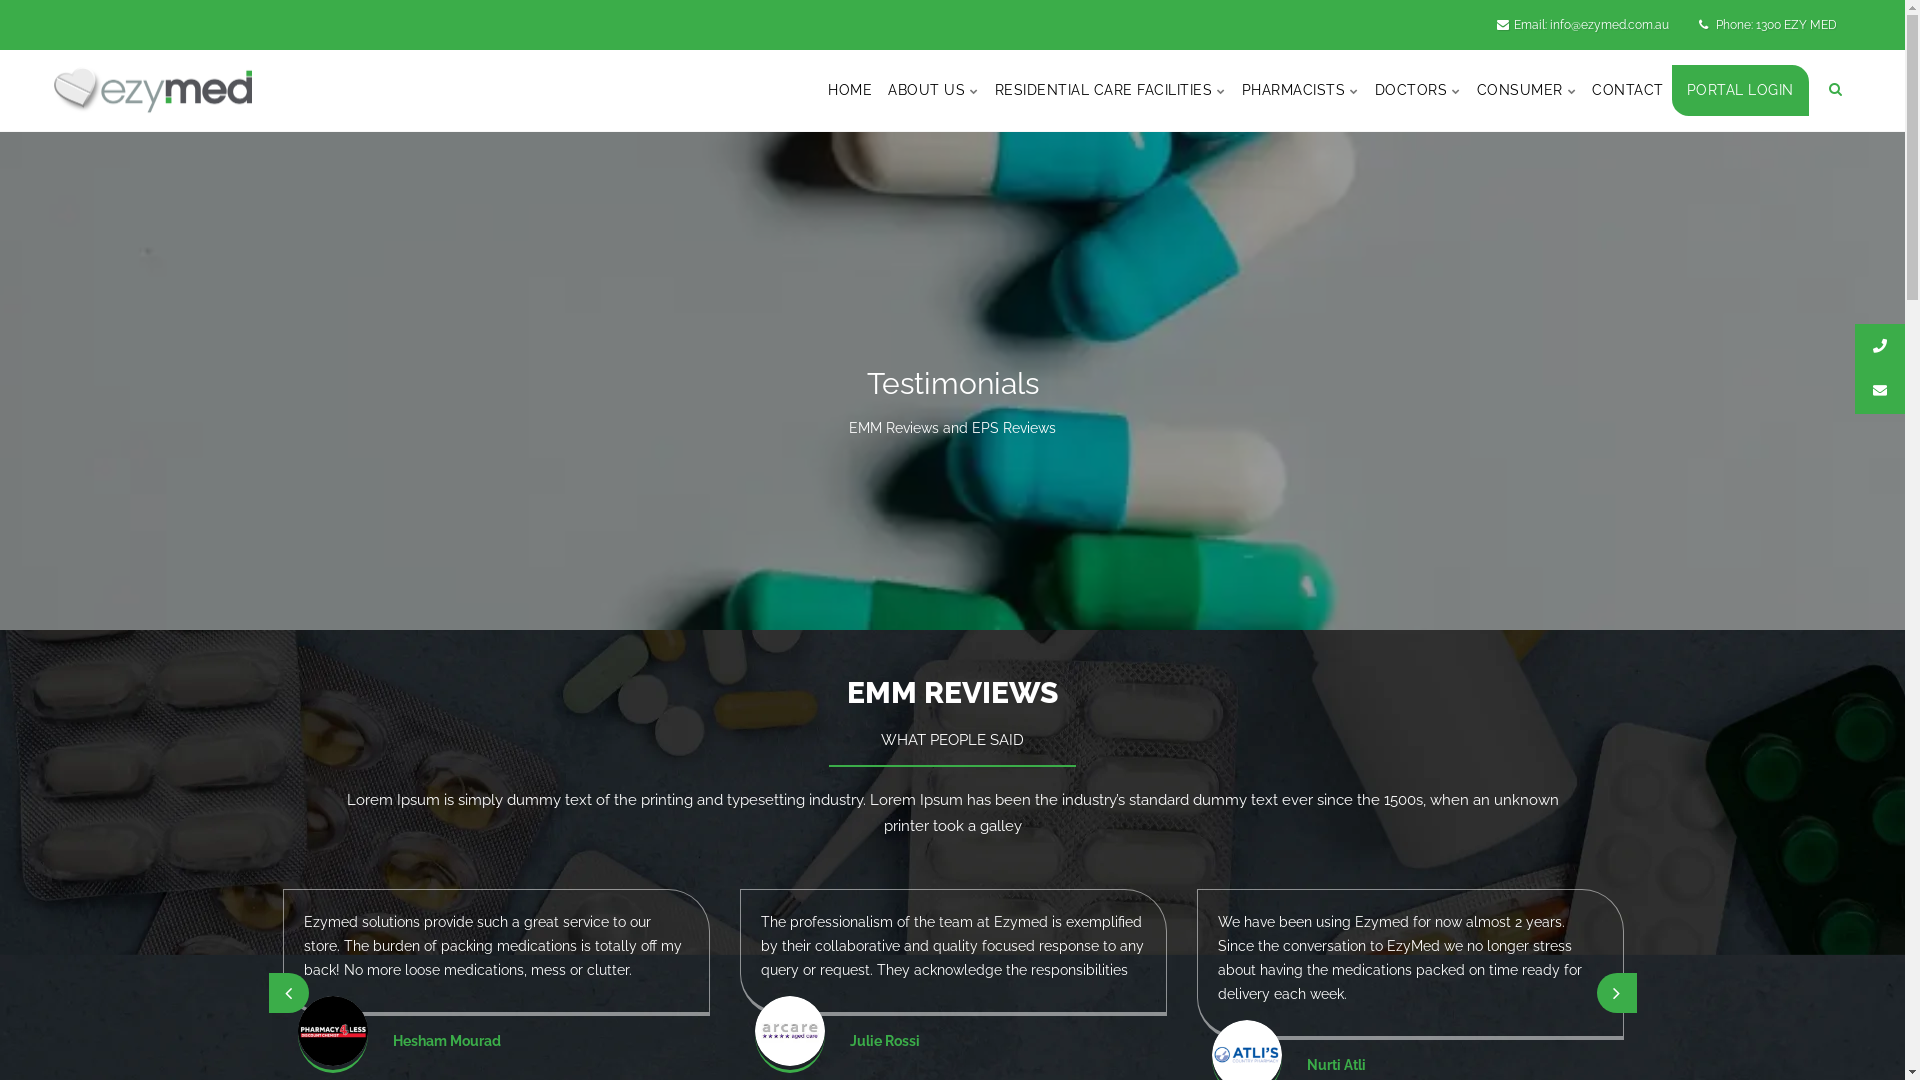  Describe the element at coordinates (1616, 993) in the screenshot. I see `Next` at that location.